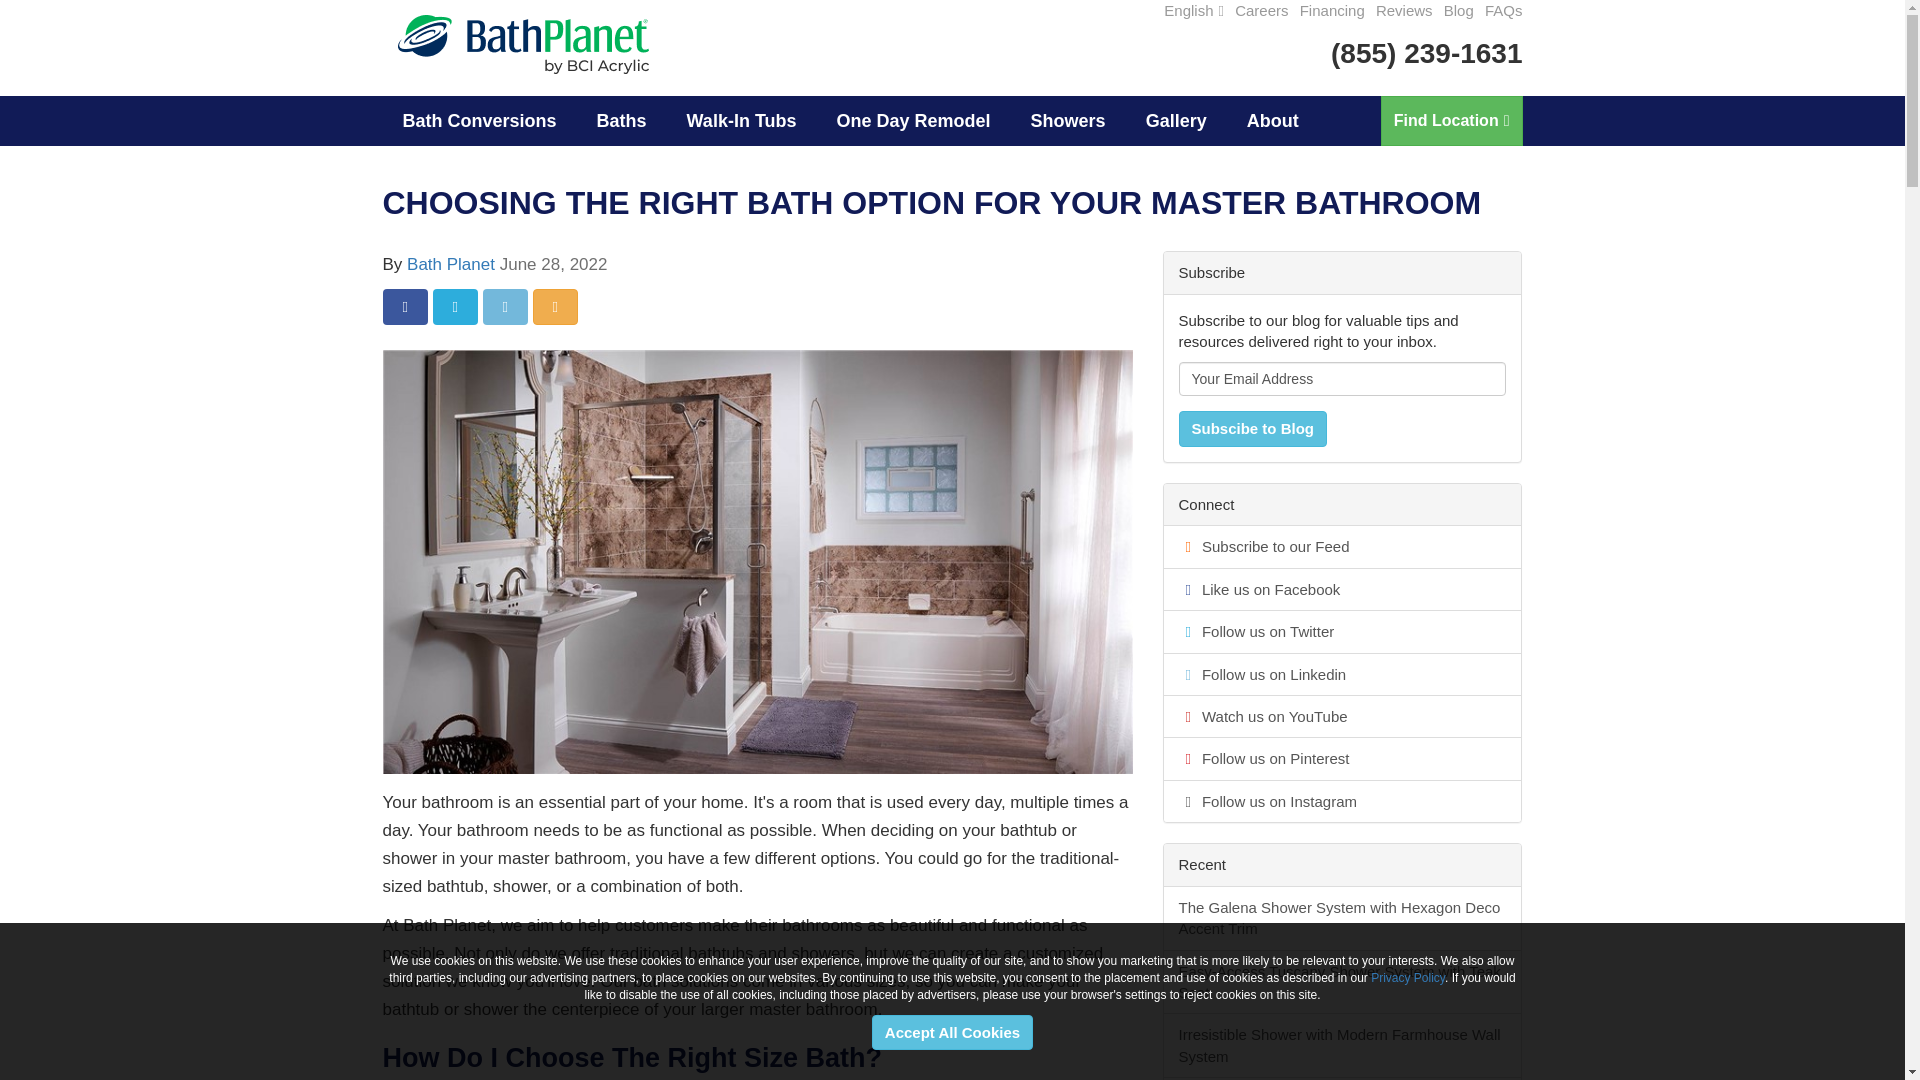 Image resolution: width=1920 pixels, height=1080 pixels. What do you see at coordinates (1261, 10) in the screenshot?
I see `Careers` at bounding box center [1261, 10].